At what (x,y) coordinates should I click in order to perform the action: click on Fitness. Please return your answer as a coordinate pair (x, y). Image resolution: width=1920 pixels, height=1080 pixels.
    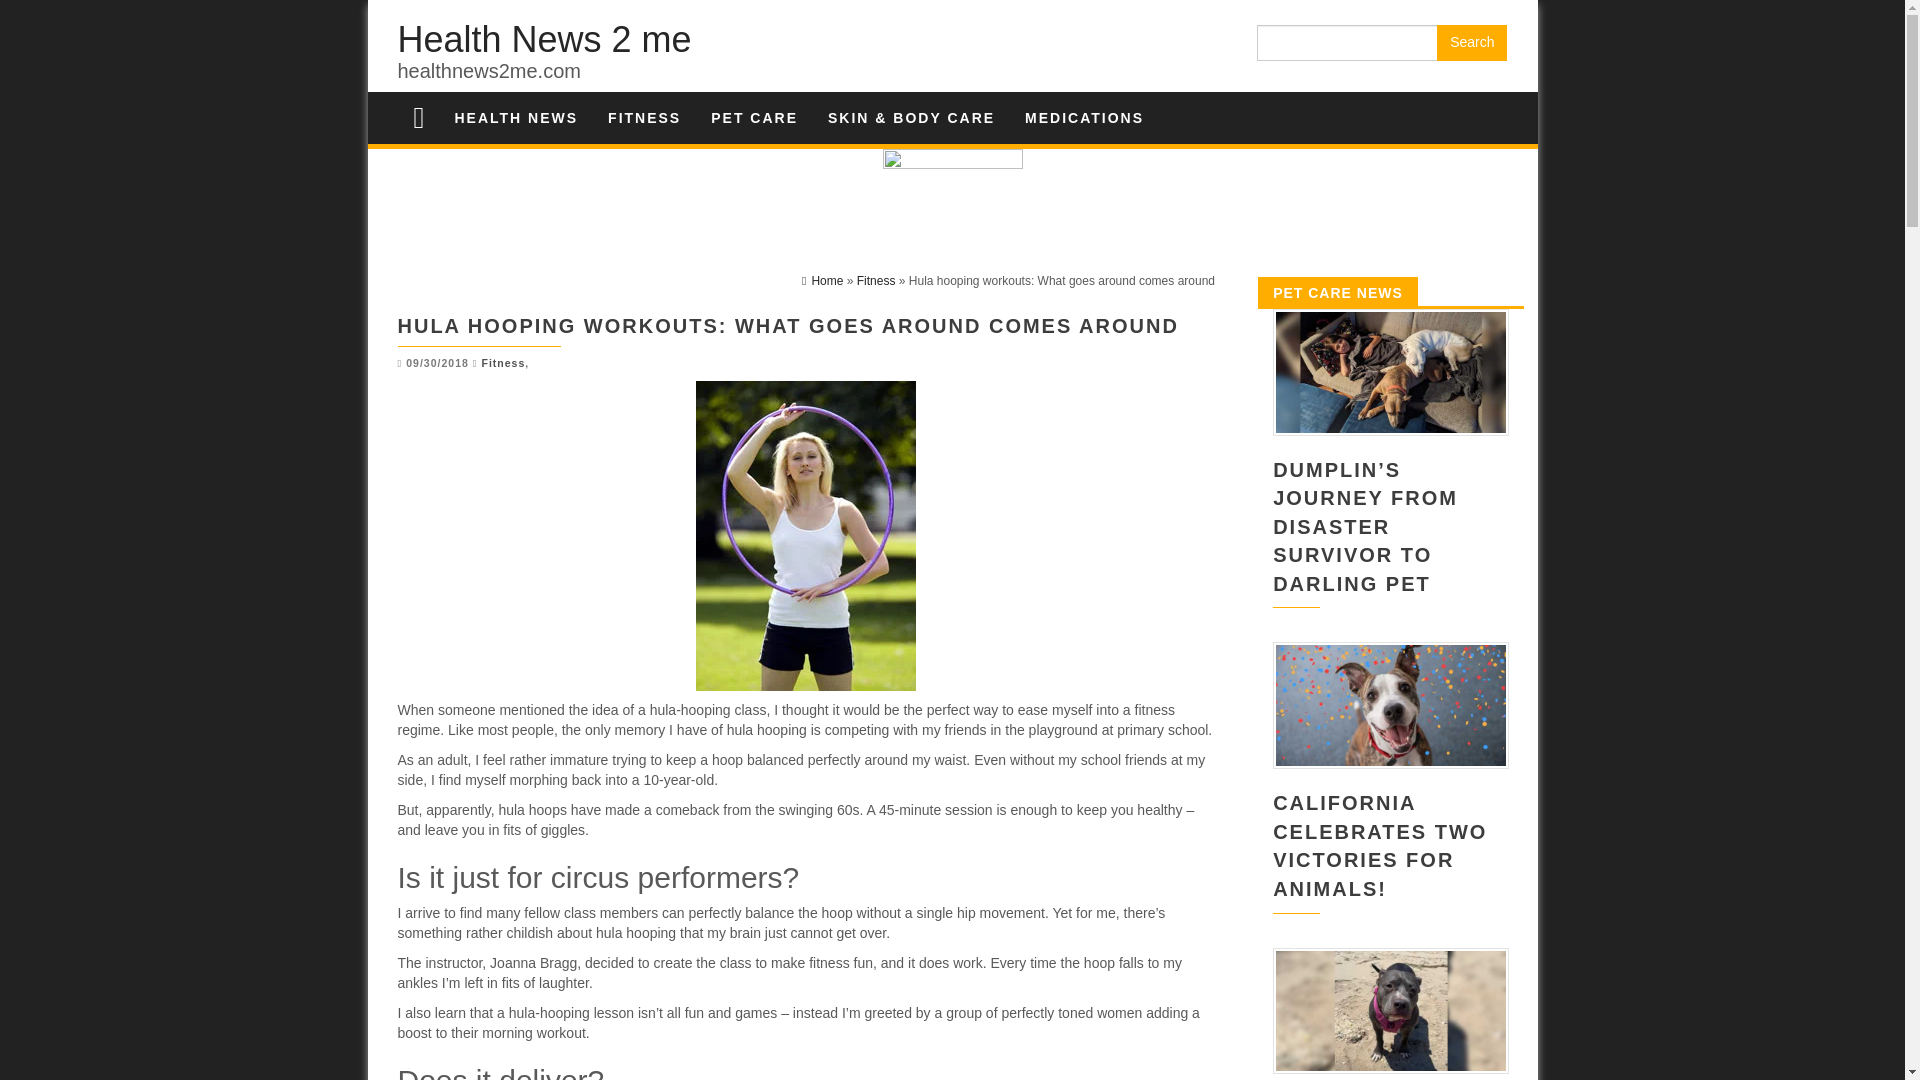
    Looking at the image, I should click on (504, 363).